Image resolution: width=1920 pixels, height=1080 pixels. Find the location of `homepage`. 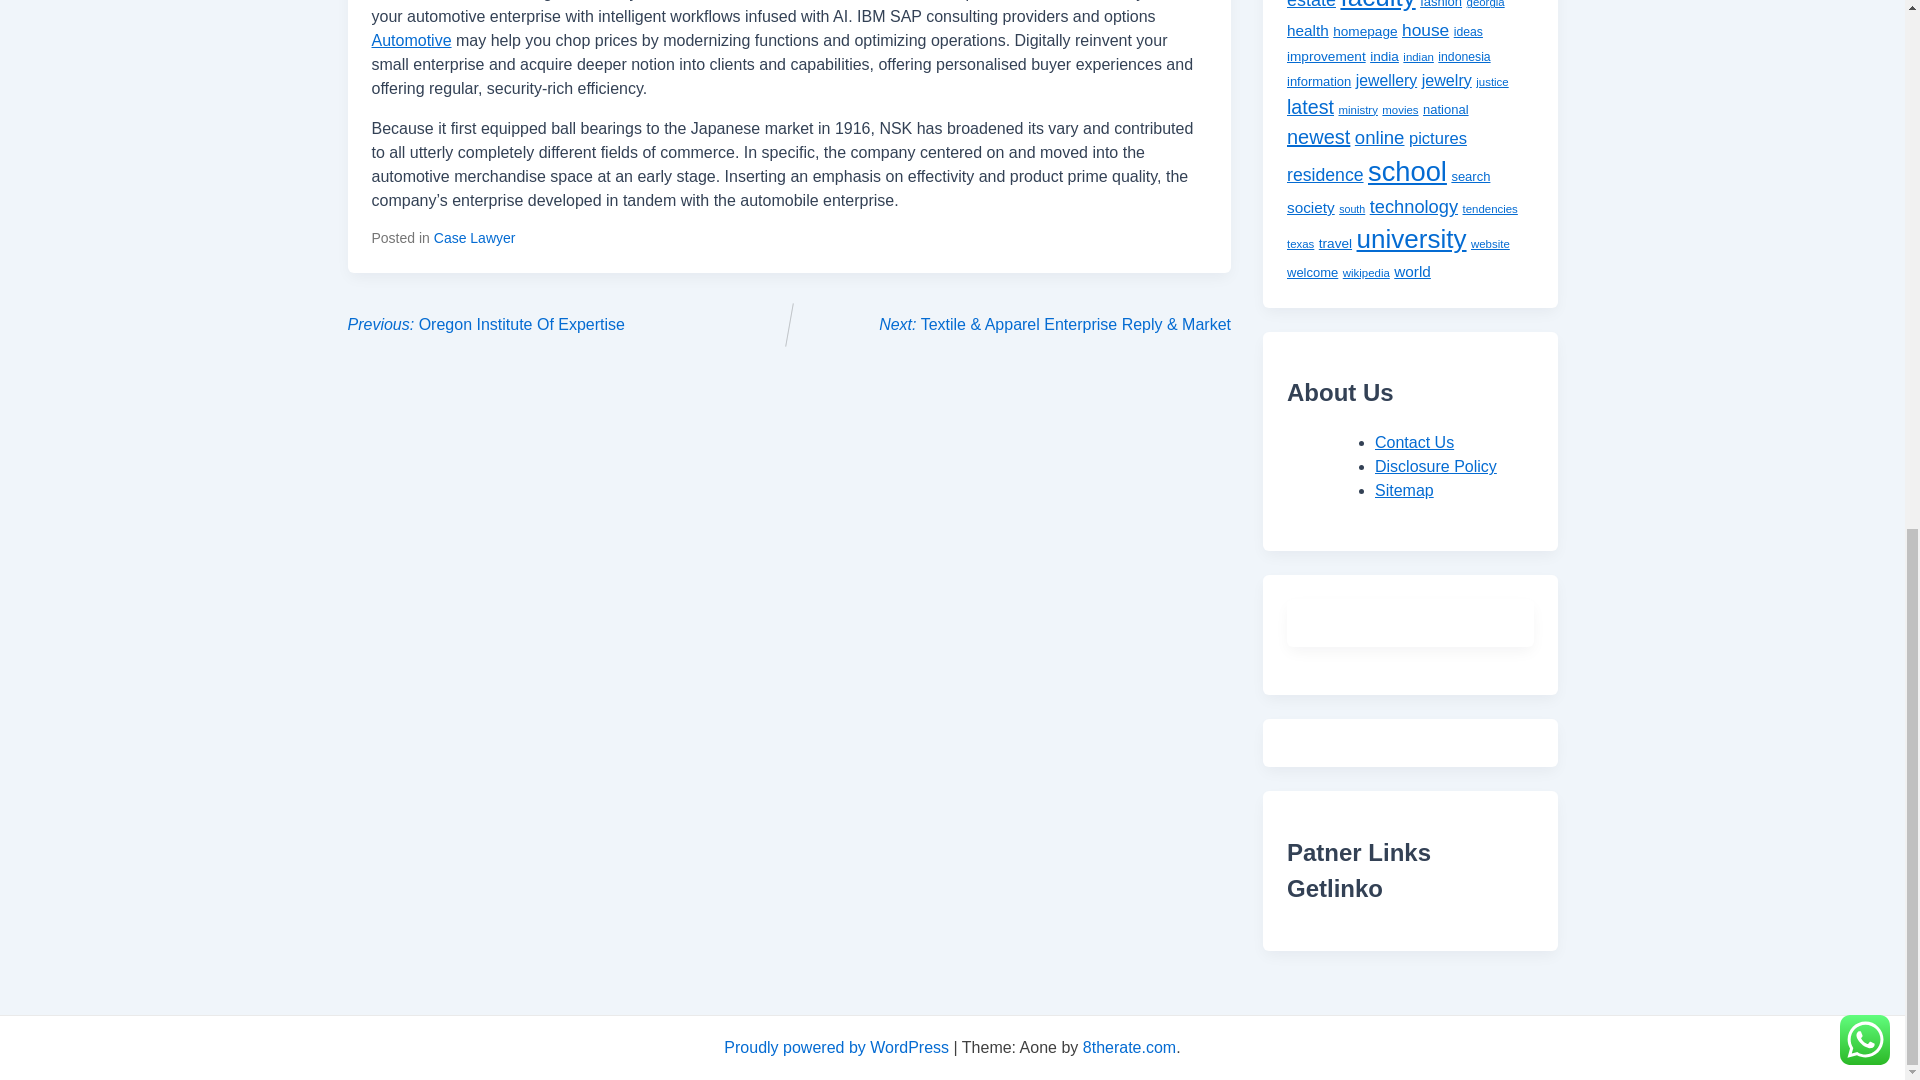

homepage is located at coordinates (1364, 30).